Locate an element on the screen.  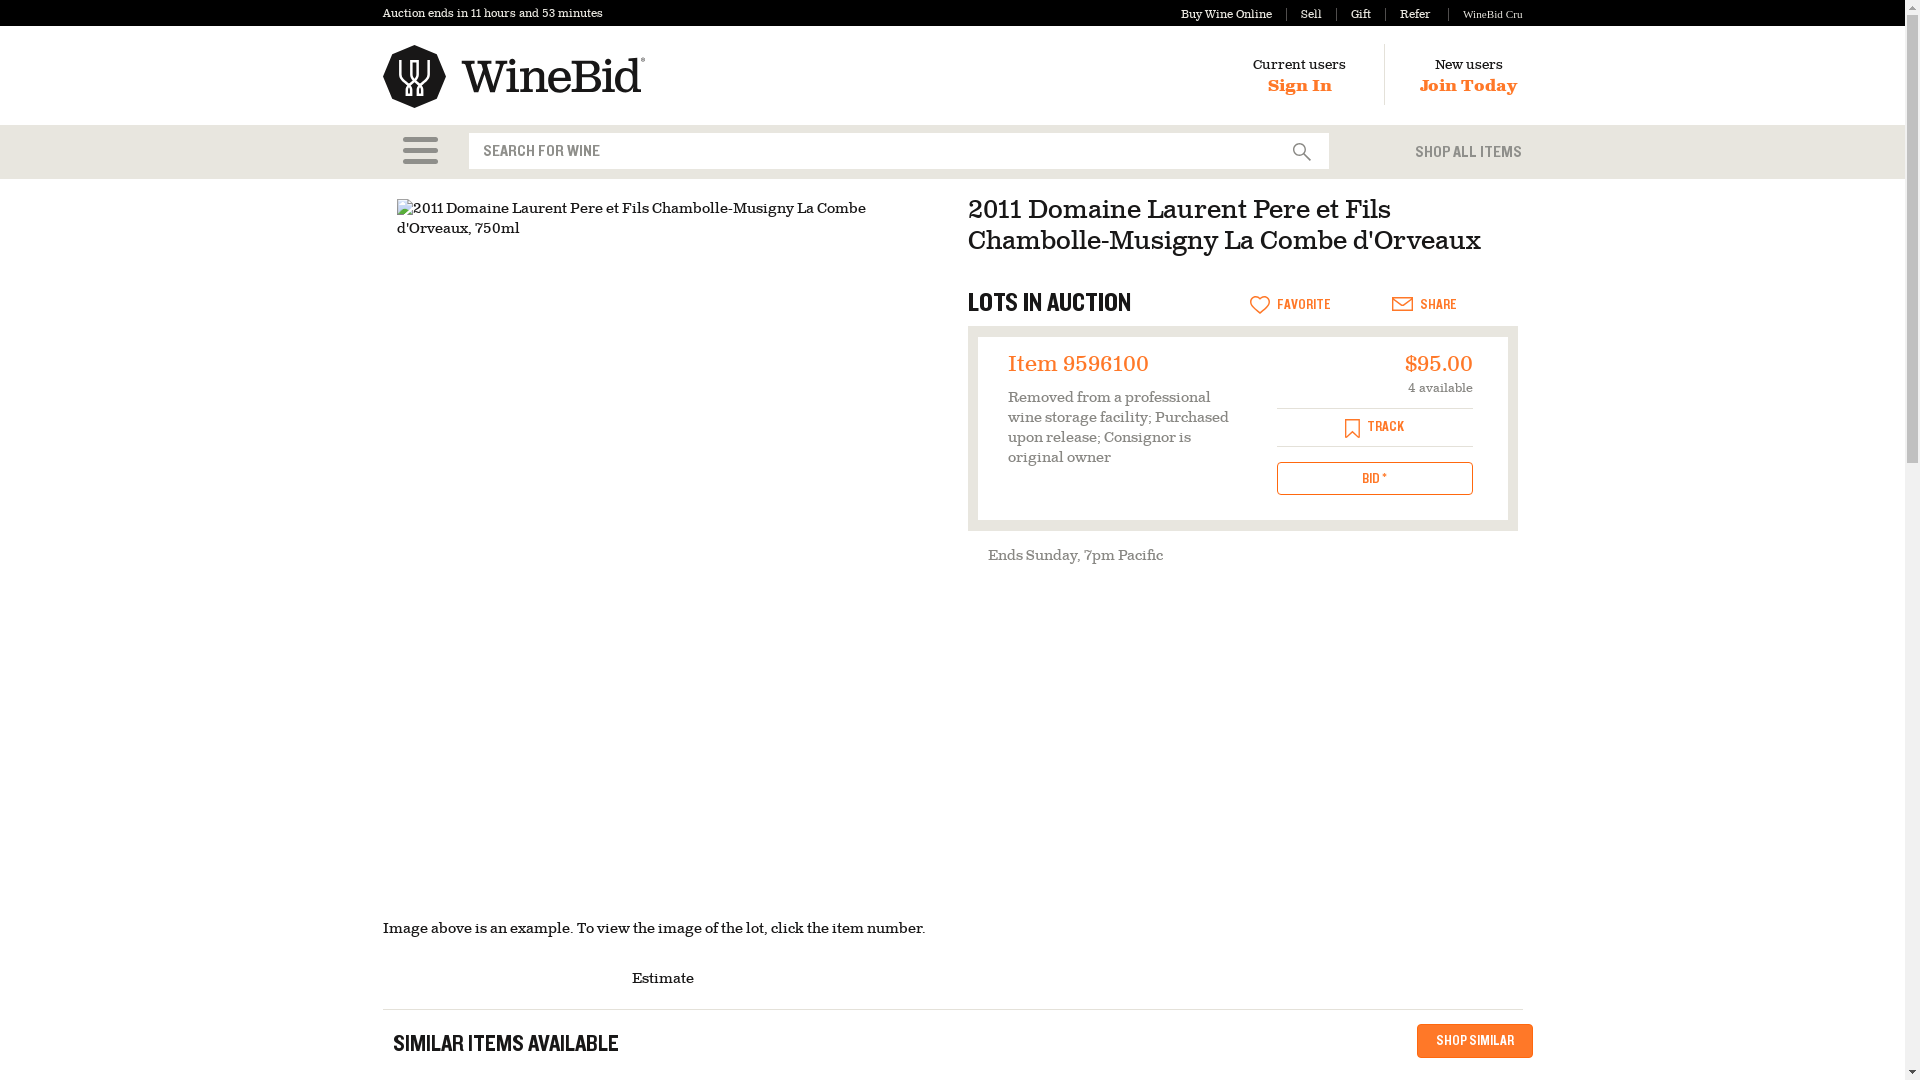
WineBid Cru is located at coordinates (1484, 14).